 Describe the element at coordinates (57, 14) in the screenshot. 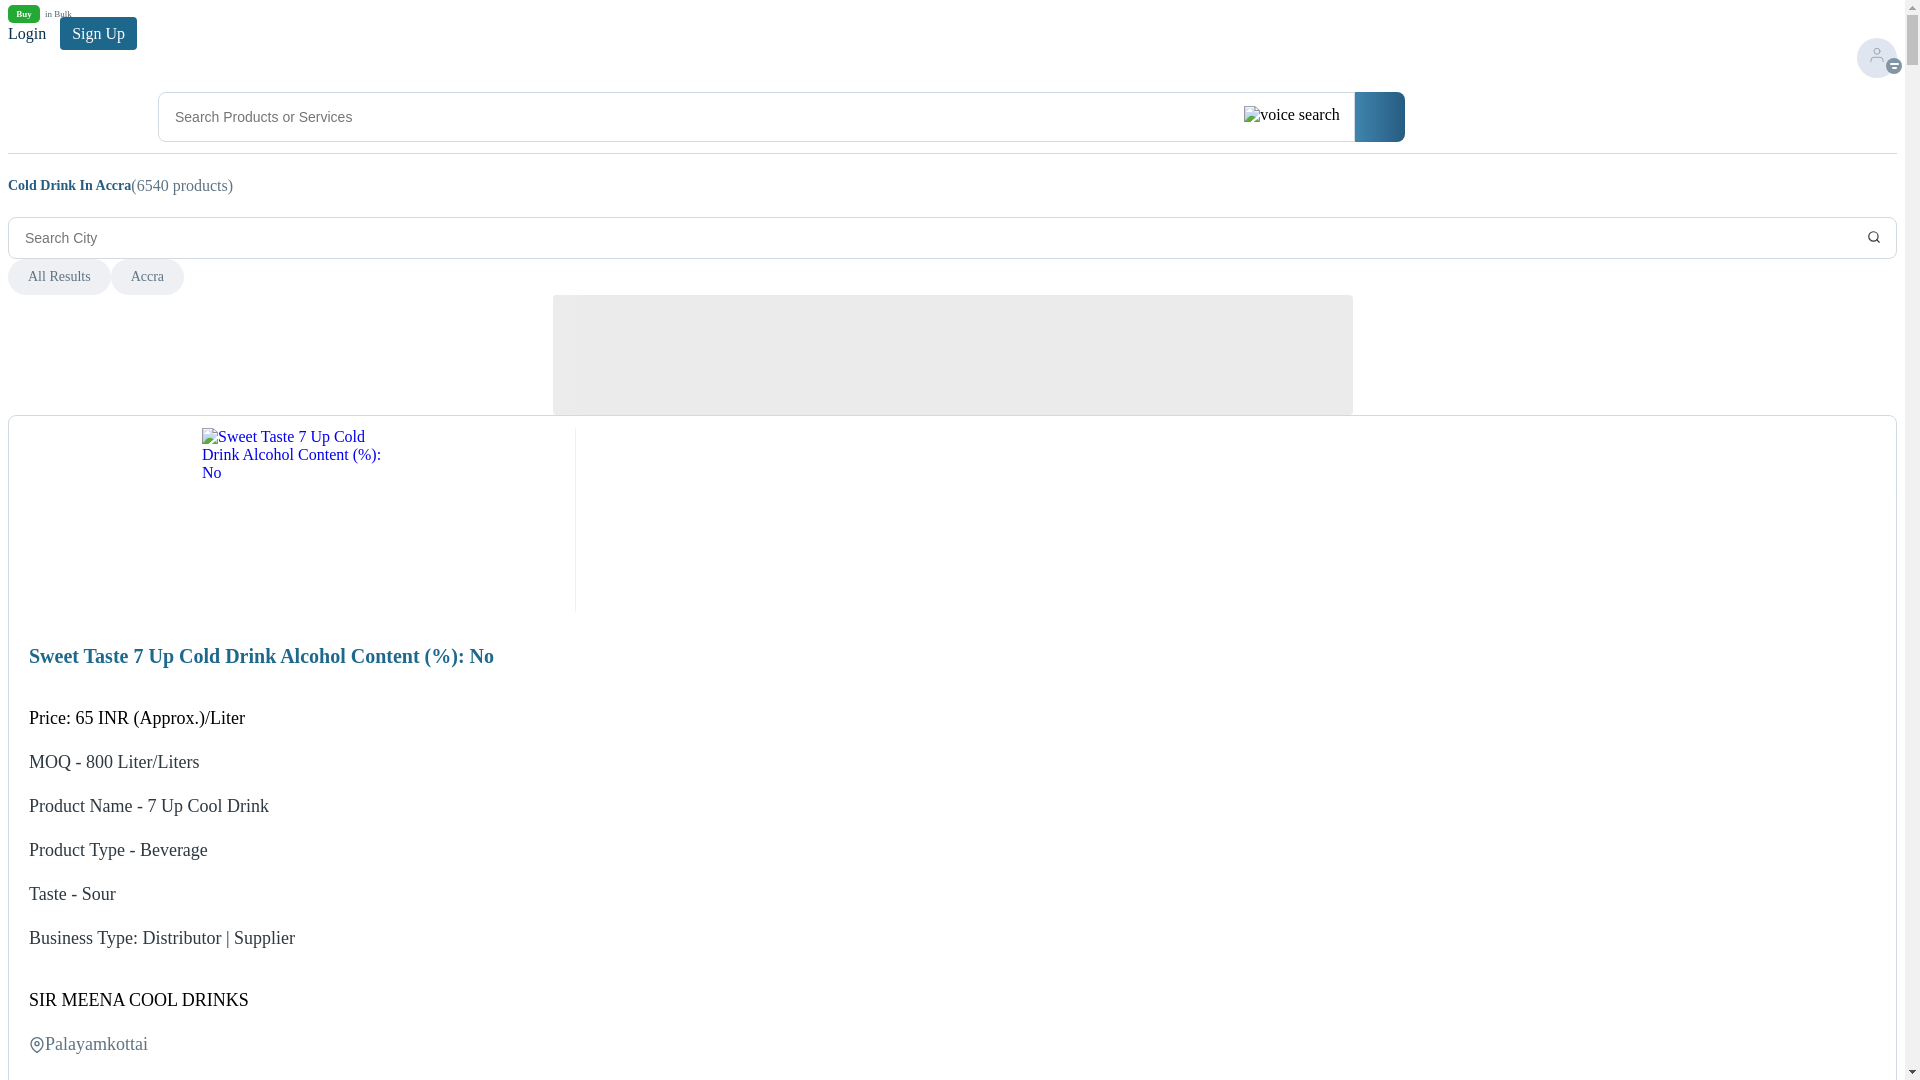

I see `Accra` at that location.